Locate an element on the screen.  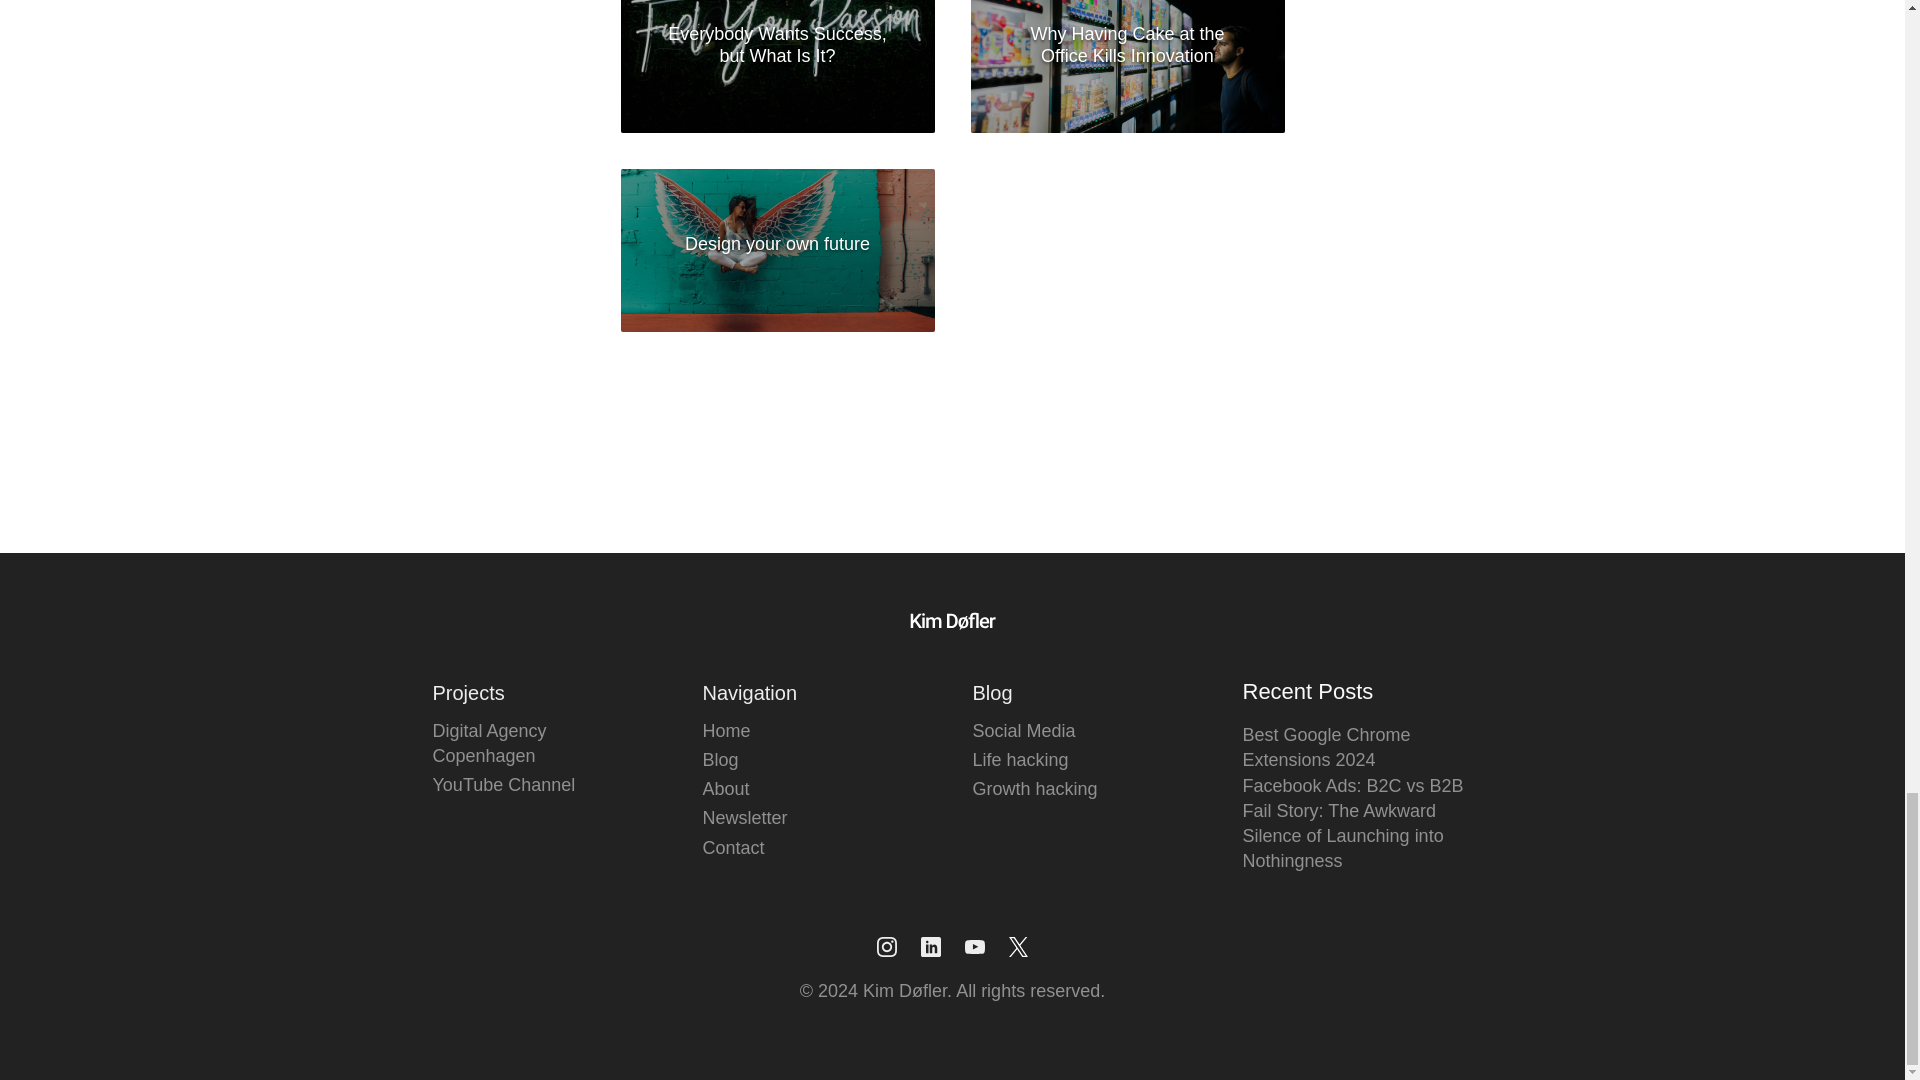
Blog is located at coordinates (754, 760).